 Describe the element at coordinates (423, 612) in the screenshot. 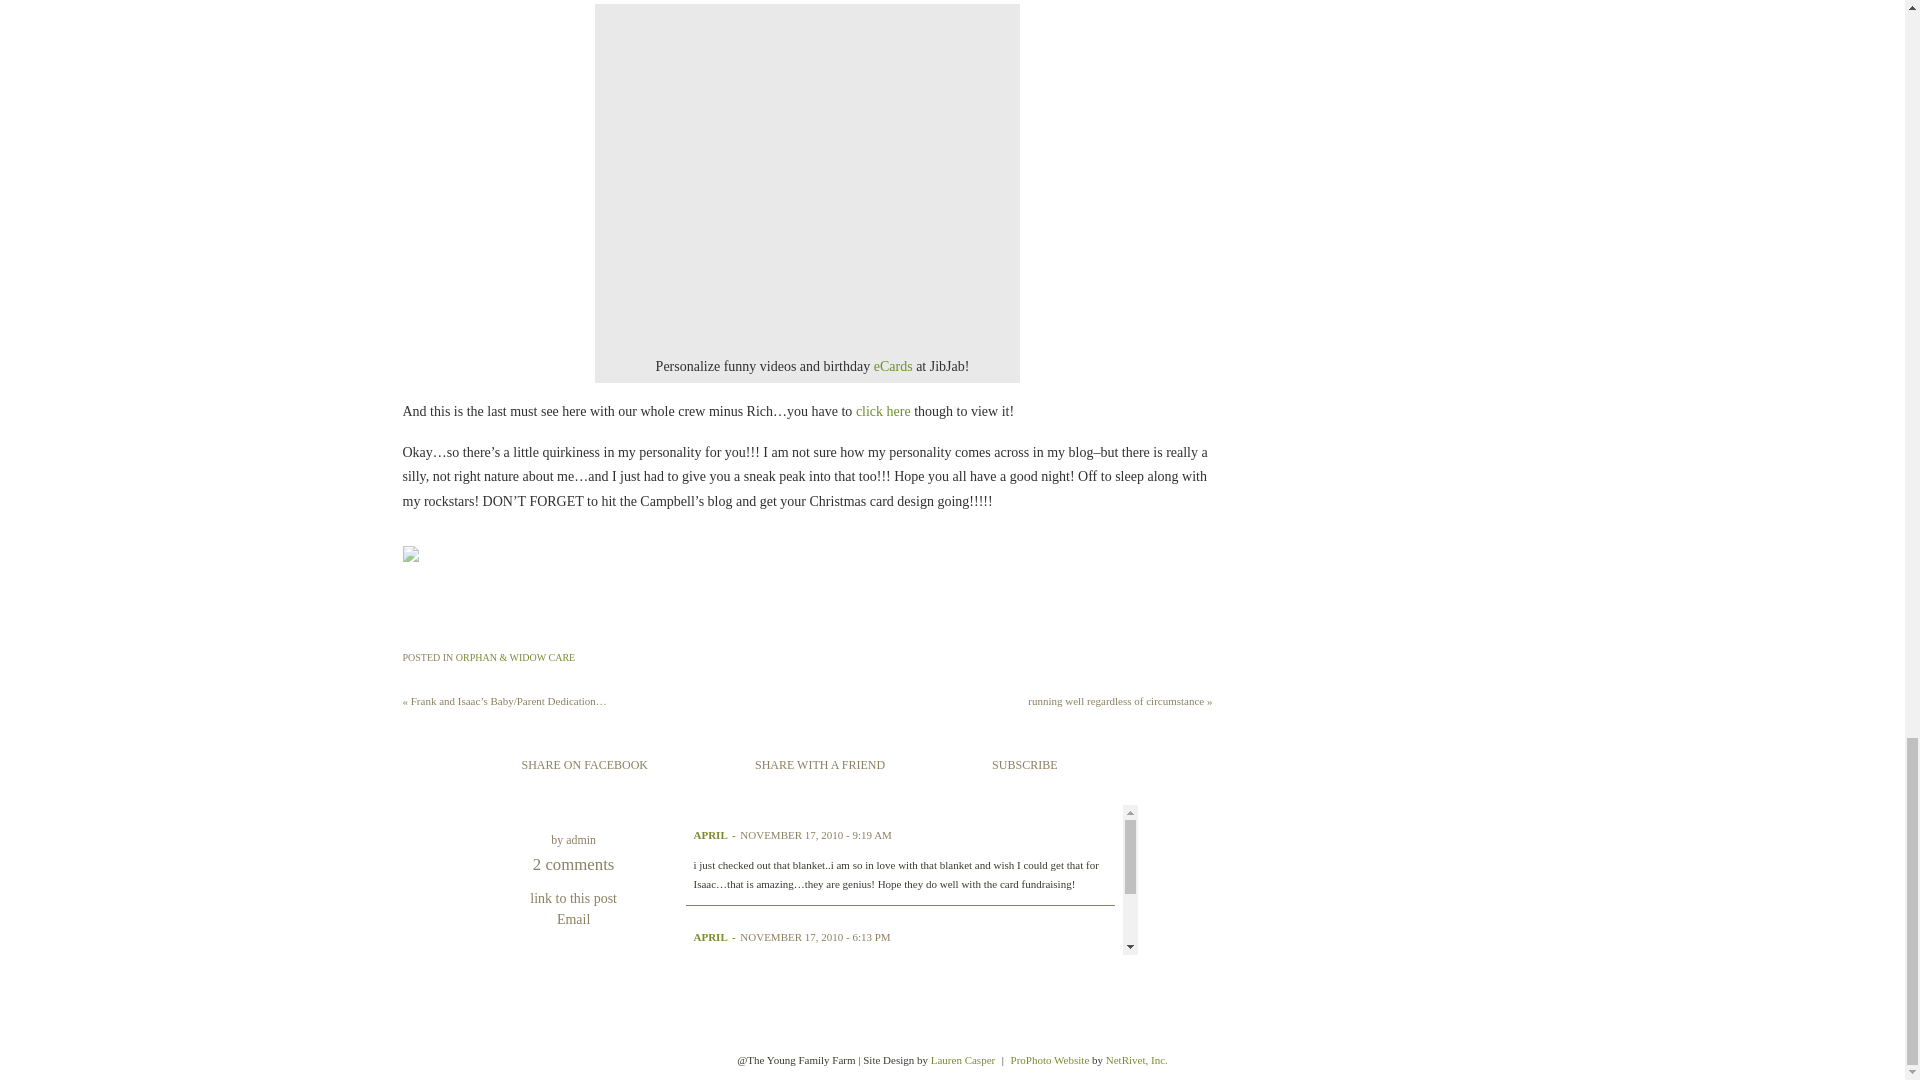

I see `Pin It on Pinterest` at that location.